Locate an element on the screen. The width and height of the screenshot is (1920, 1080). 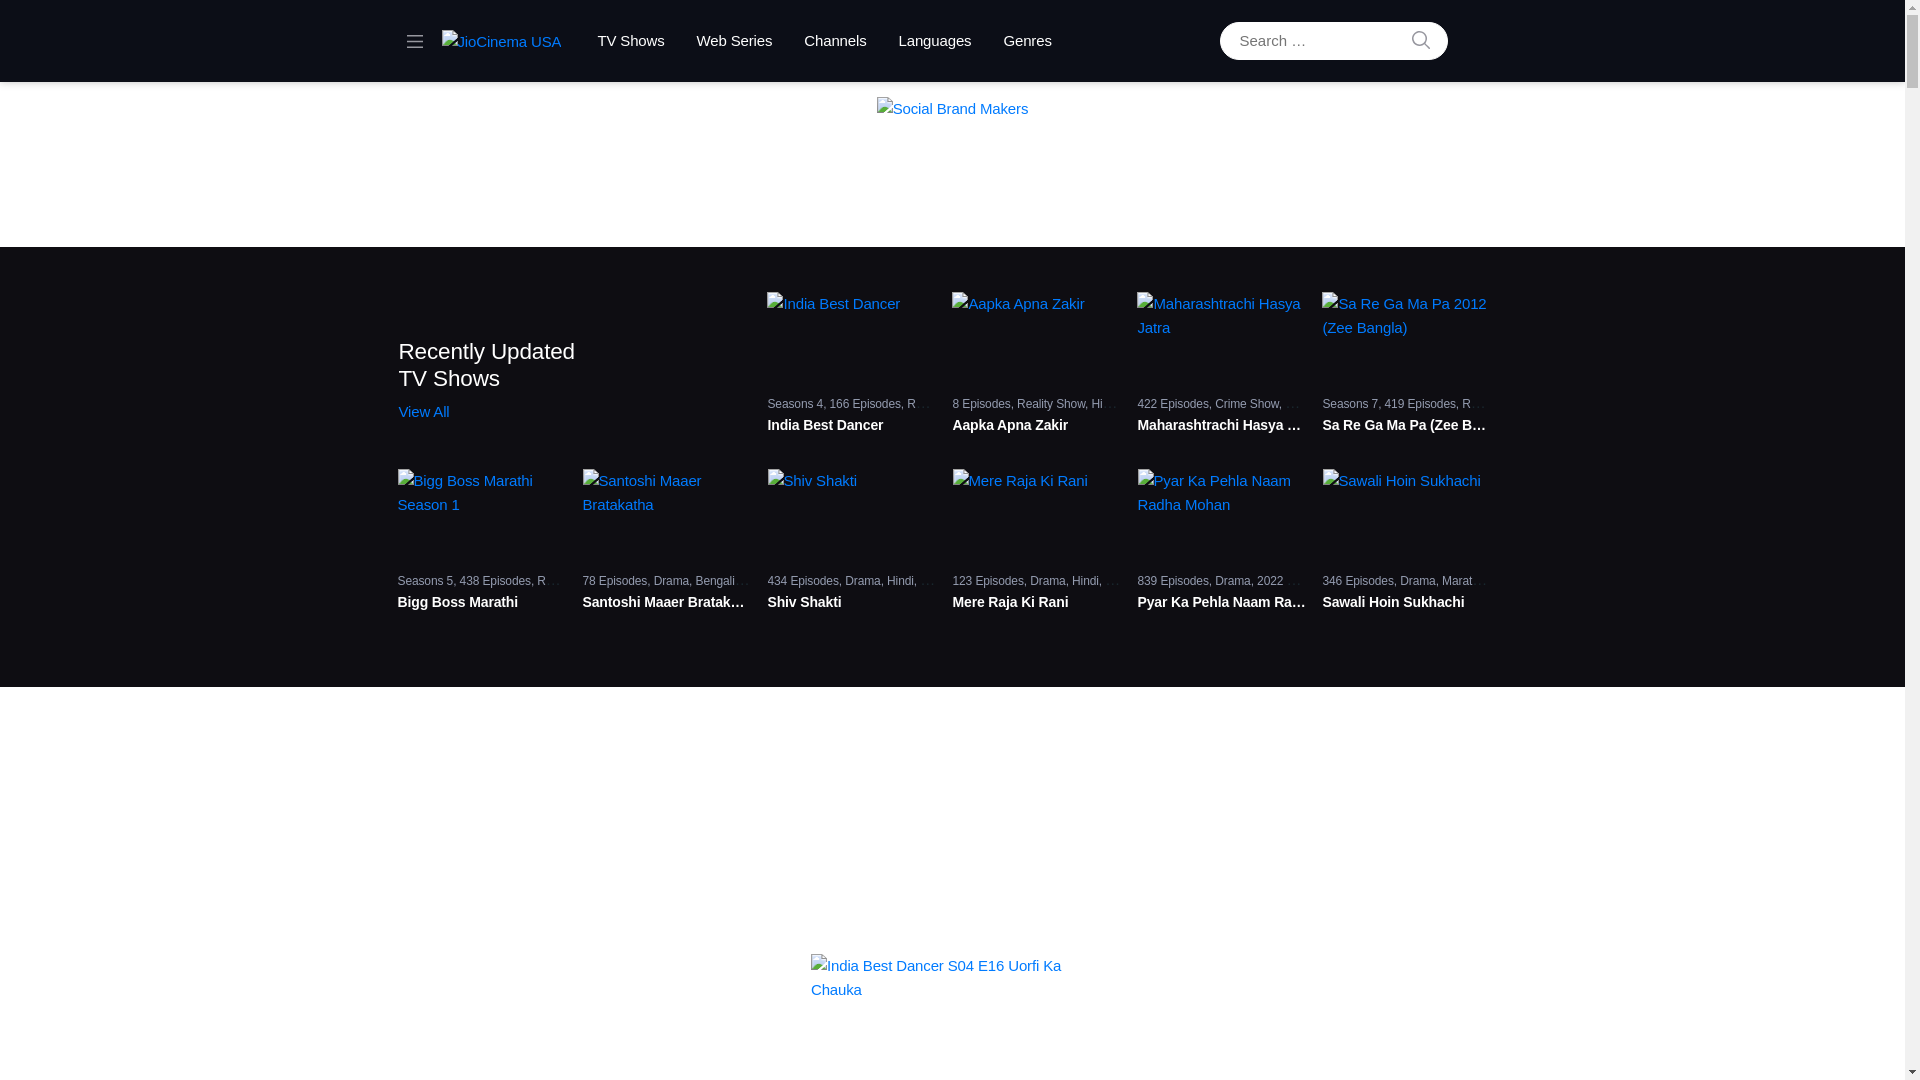
Genres is located at coordinates (1026, 41).